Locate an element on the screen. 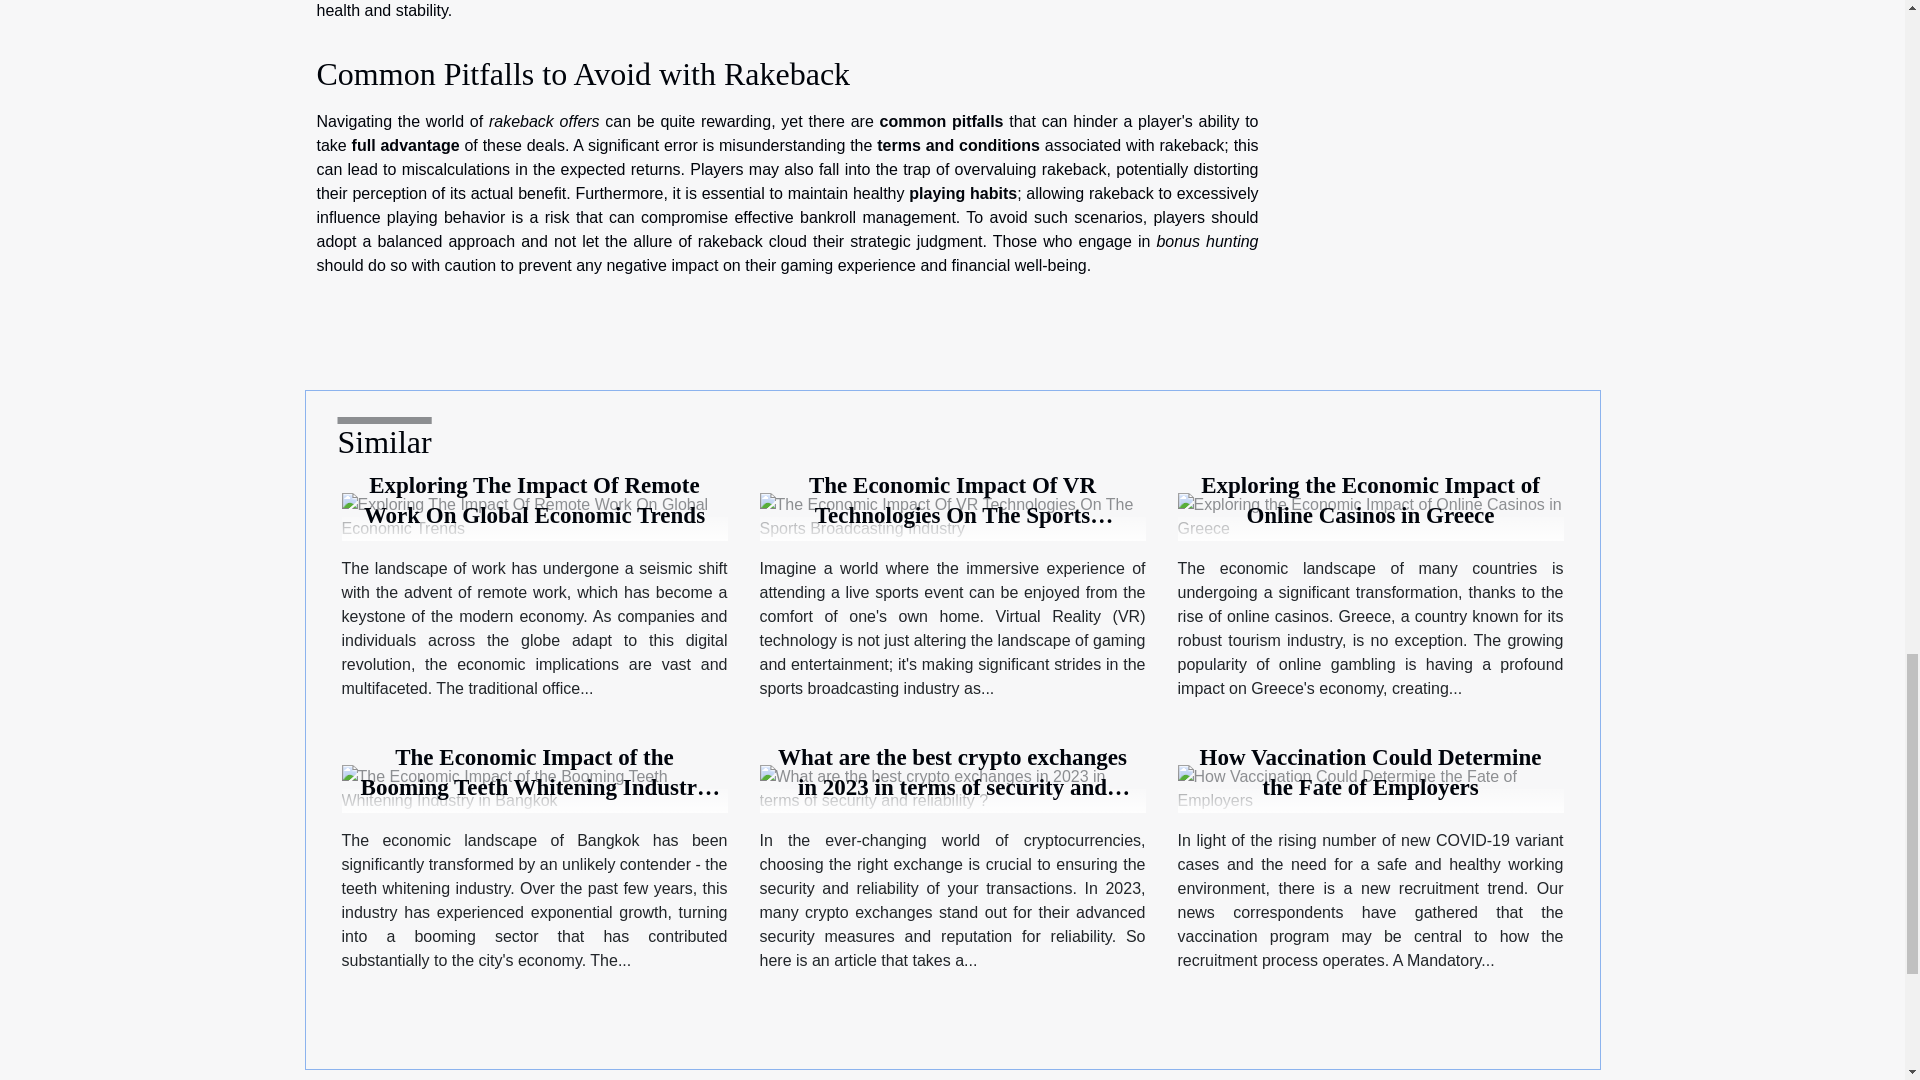  Exploring the Economic Impact of Online Casinos in Greece is located at coordinates (1370, 500).